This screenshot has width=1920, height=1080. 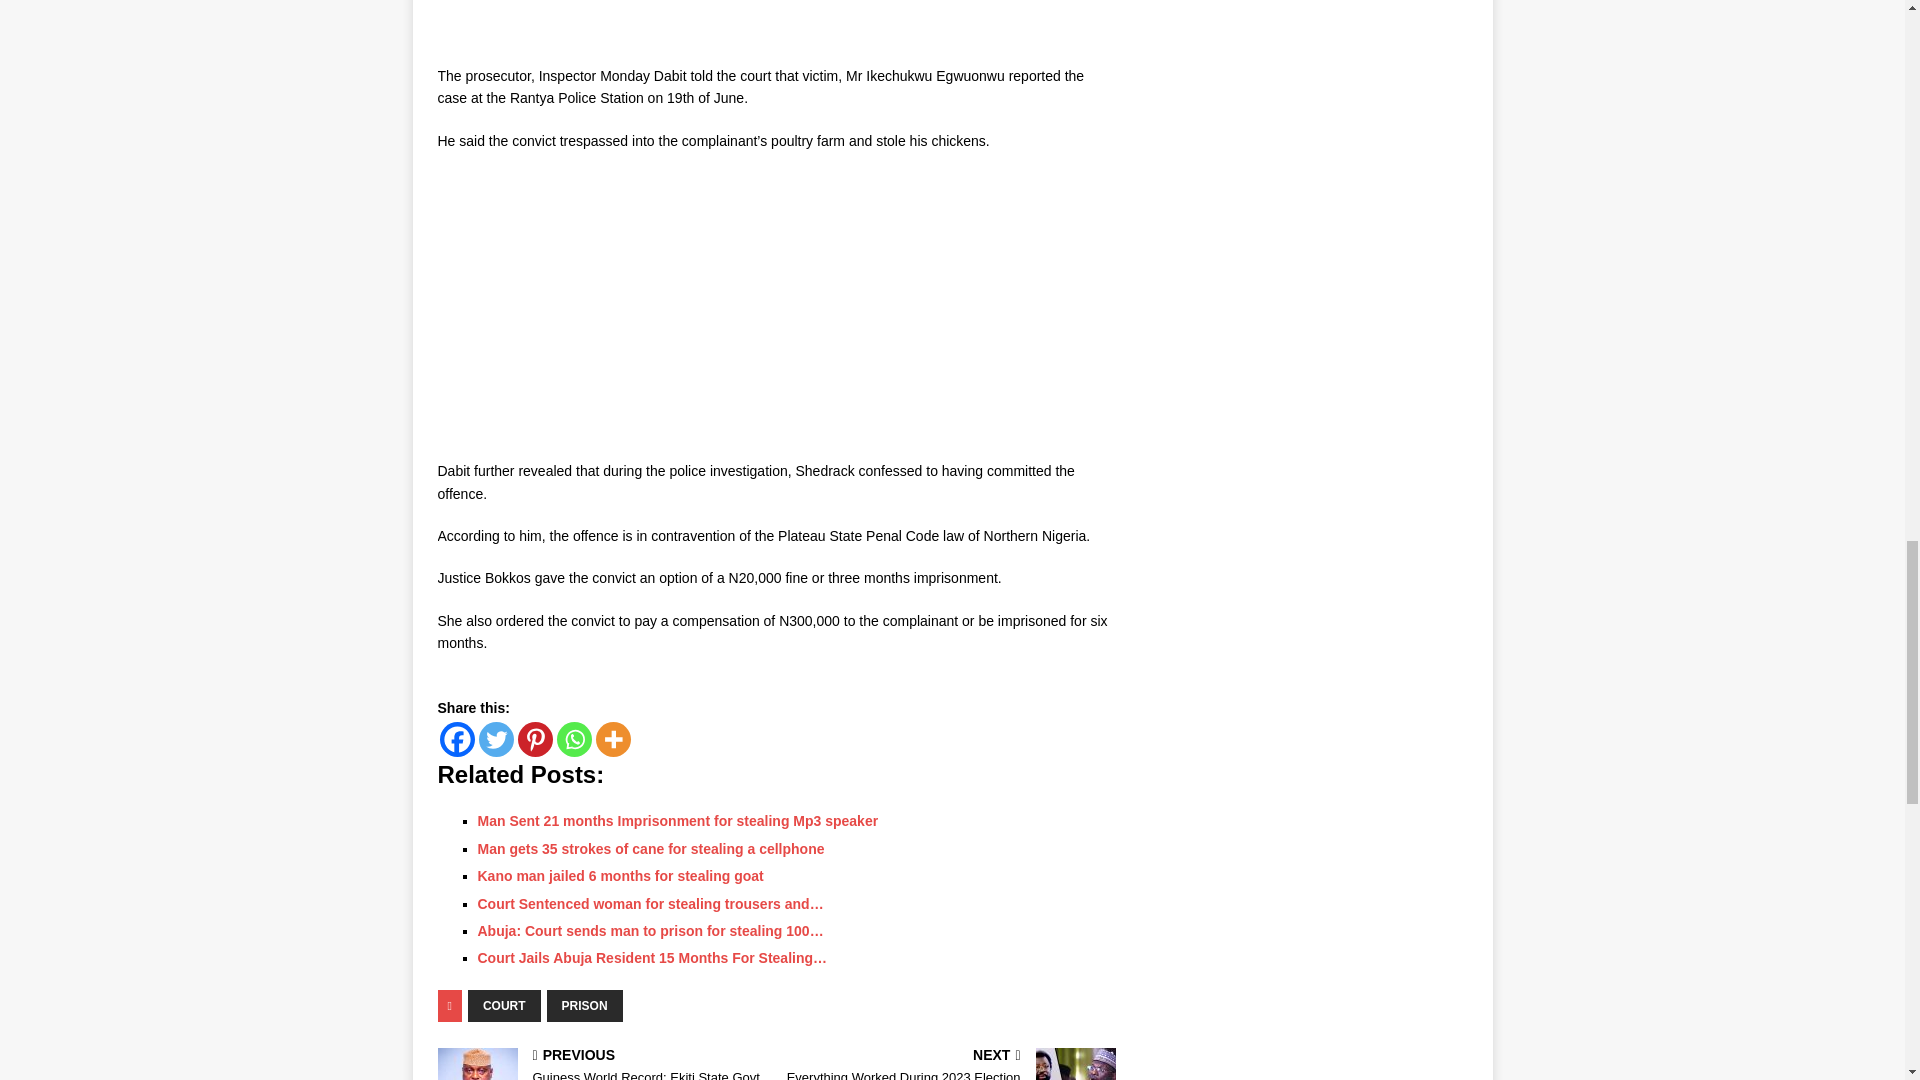 What do you see at coordinates (652, 849) in the screenshot?
I see `Man gets 35 strokes of cane for stealing a cellphone` at bounding box center [652, 849].